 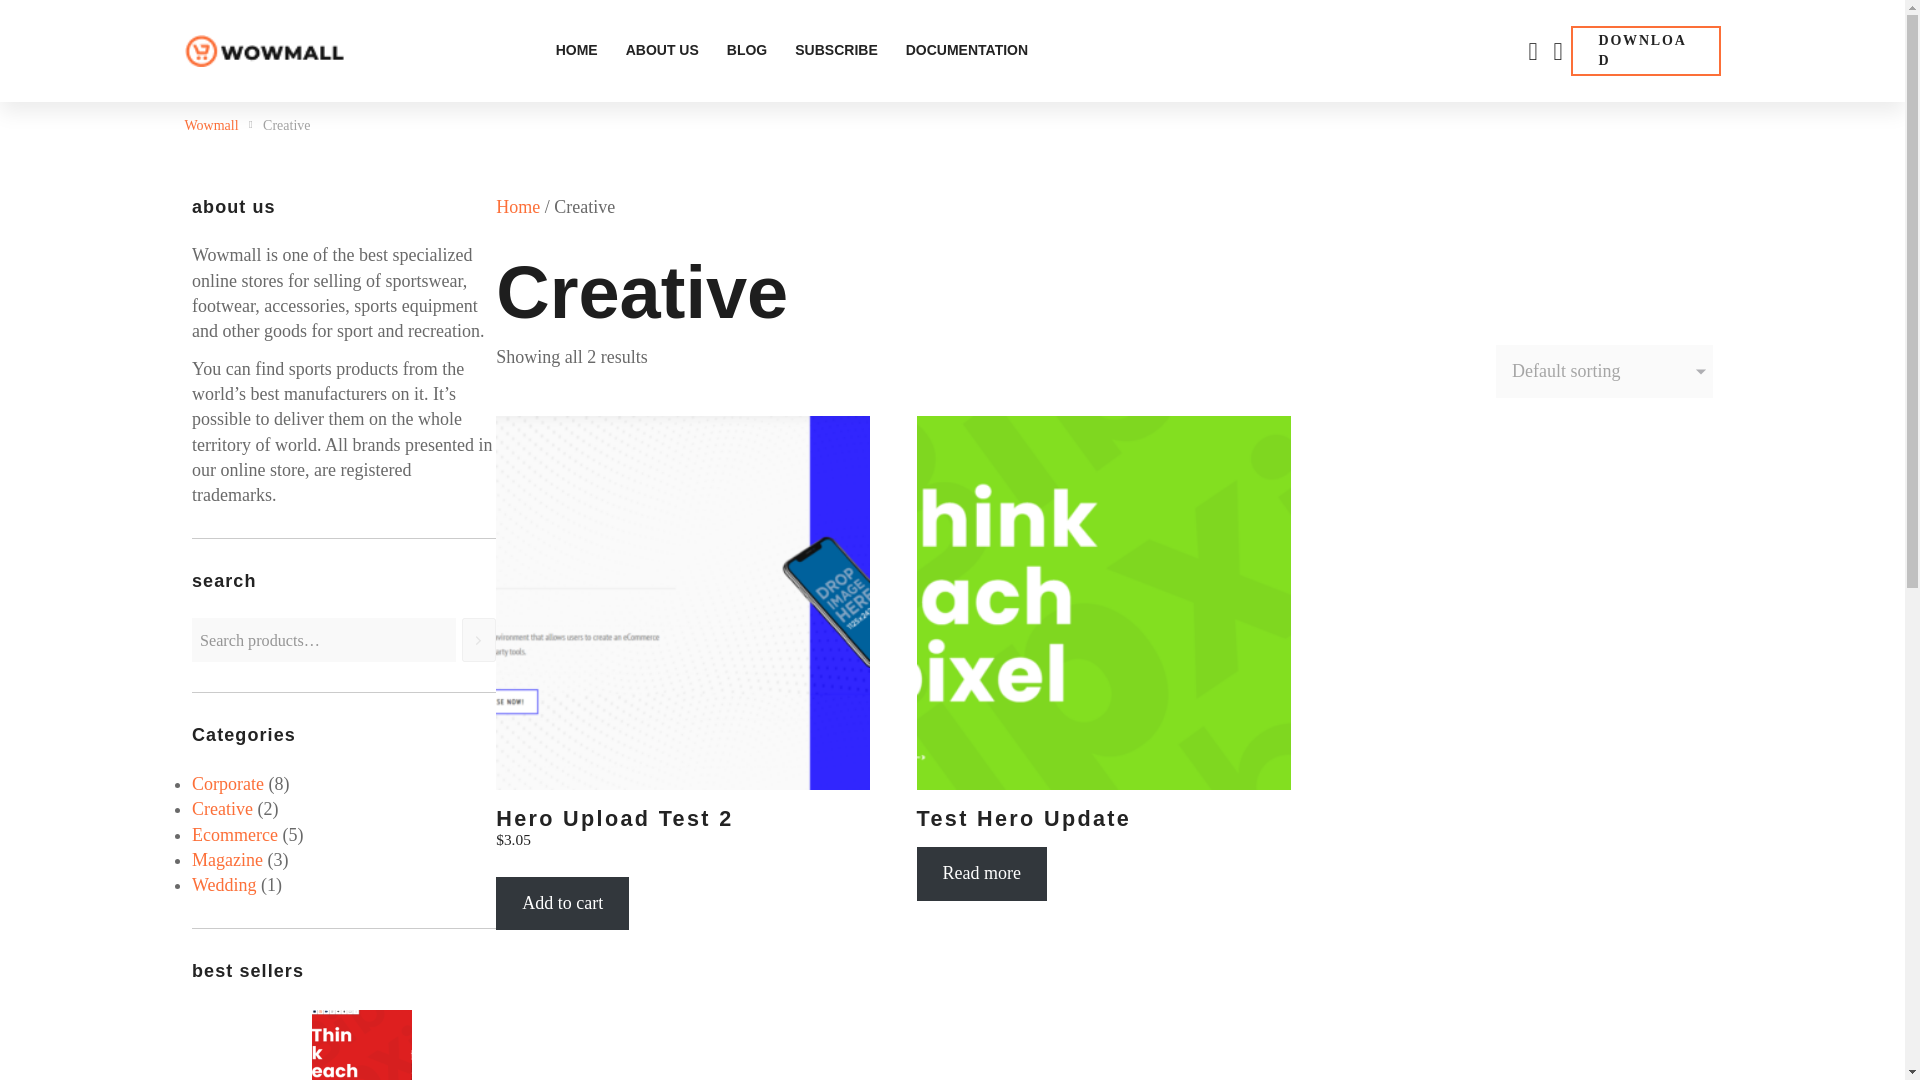 What do you see at coordinates (228, 784) in the screenshot?
I see `Corporate` at bounding box center [228, 784].